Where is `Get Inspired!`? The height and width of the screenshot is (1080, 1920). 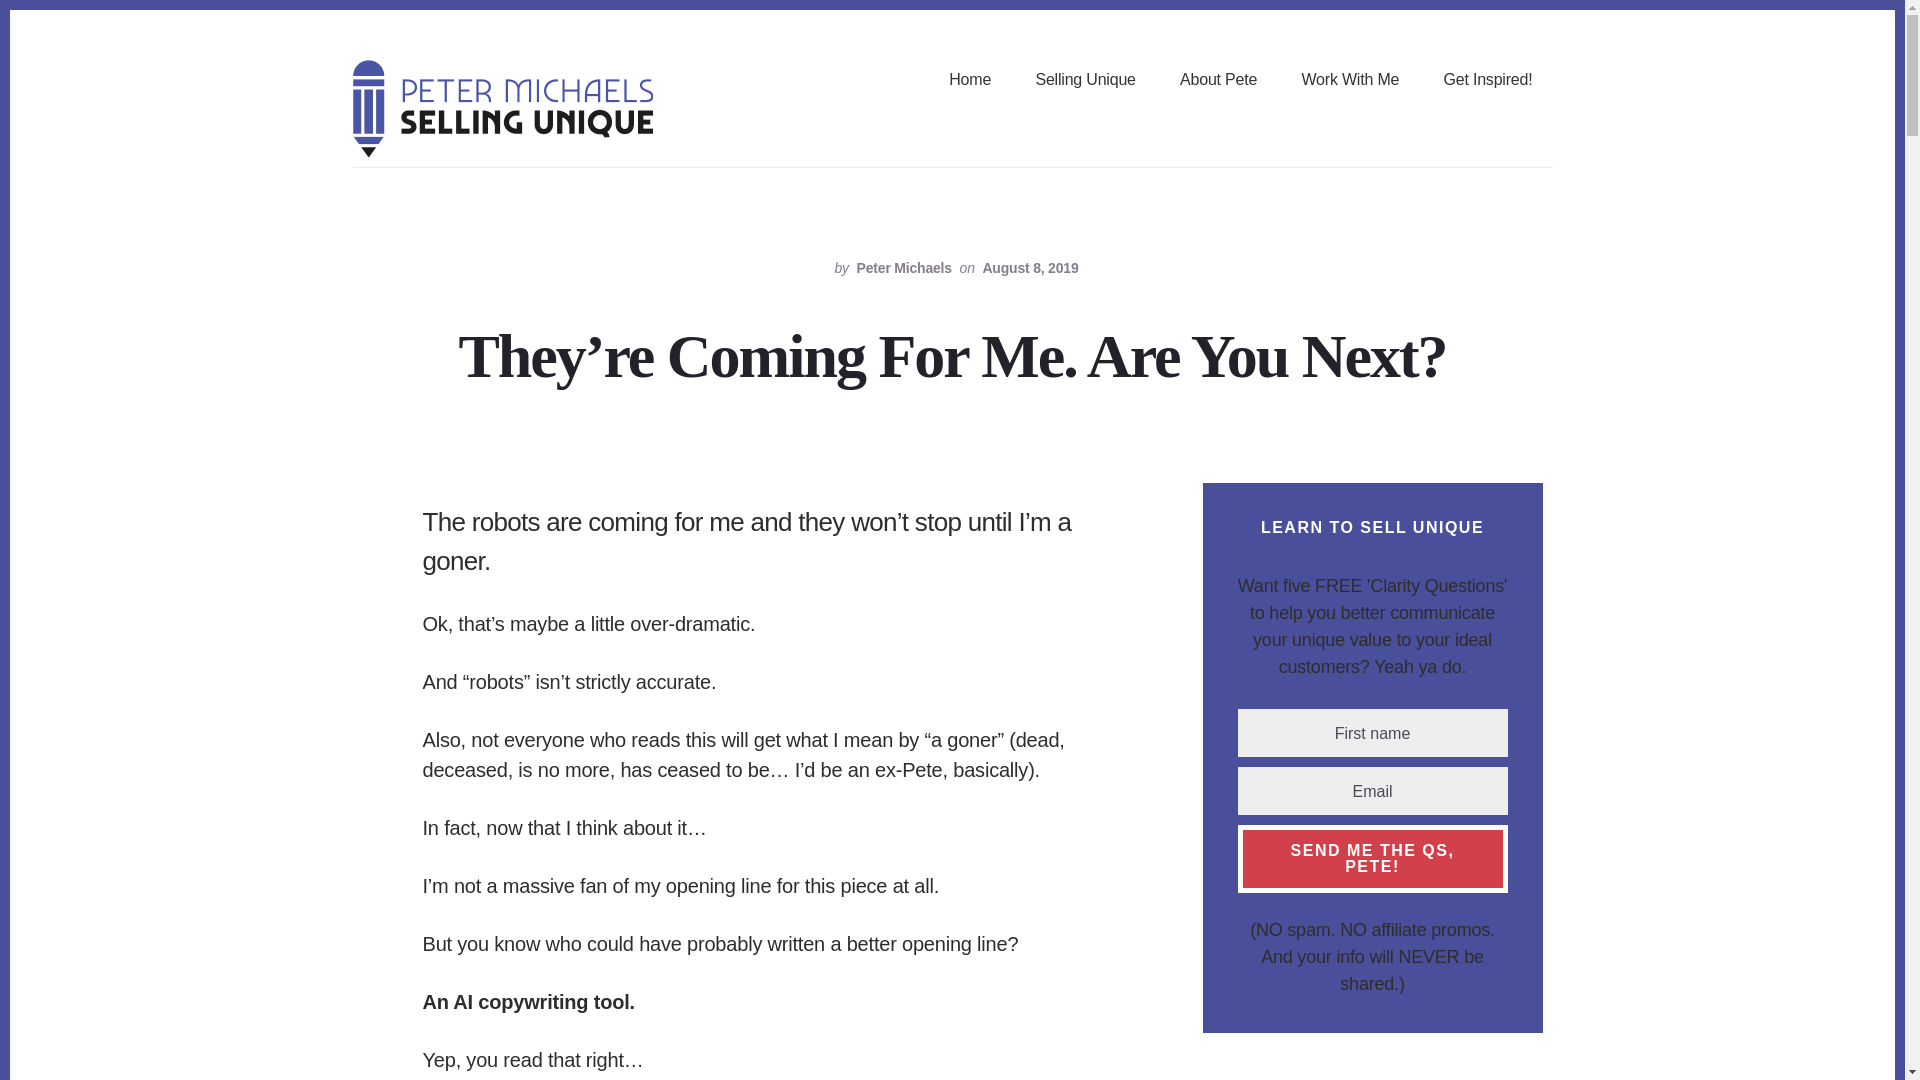
Get Inspired! is located at coordinates (1487, 81).